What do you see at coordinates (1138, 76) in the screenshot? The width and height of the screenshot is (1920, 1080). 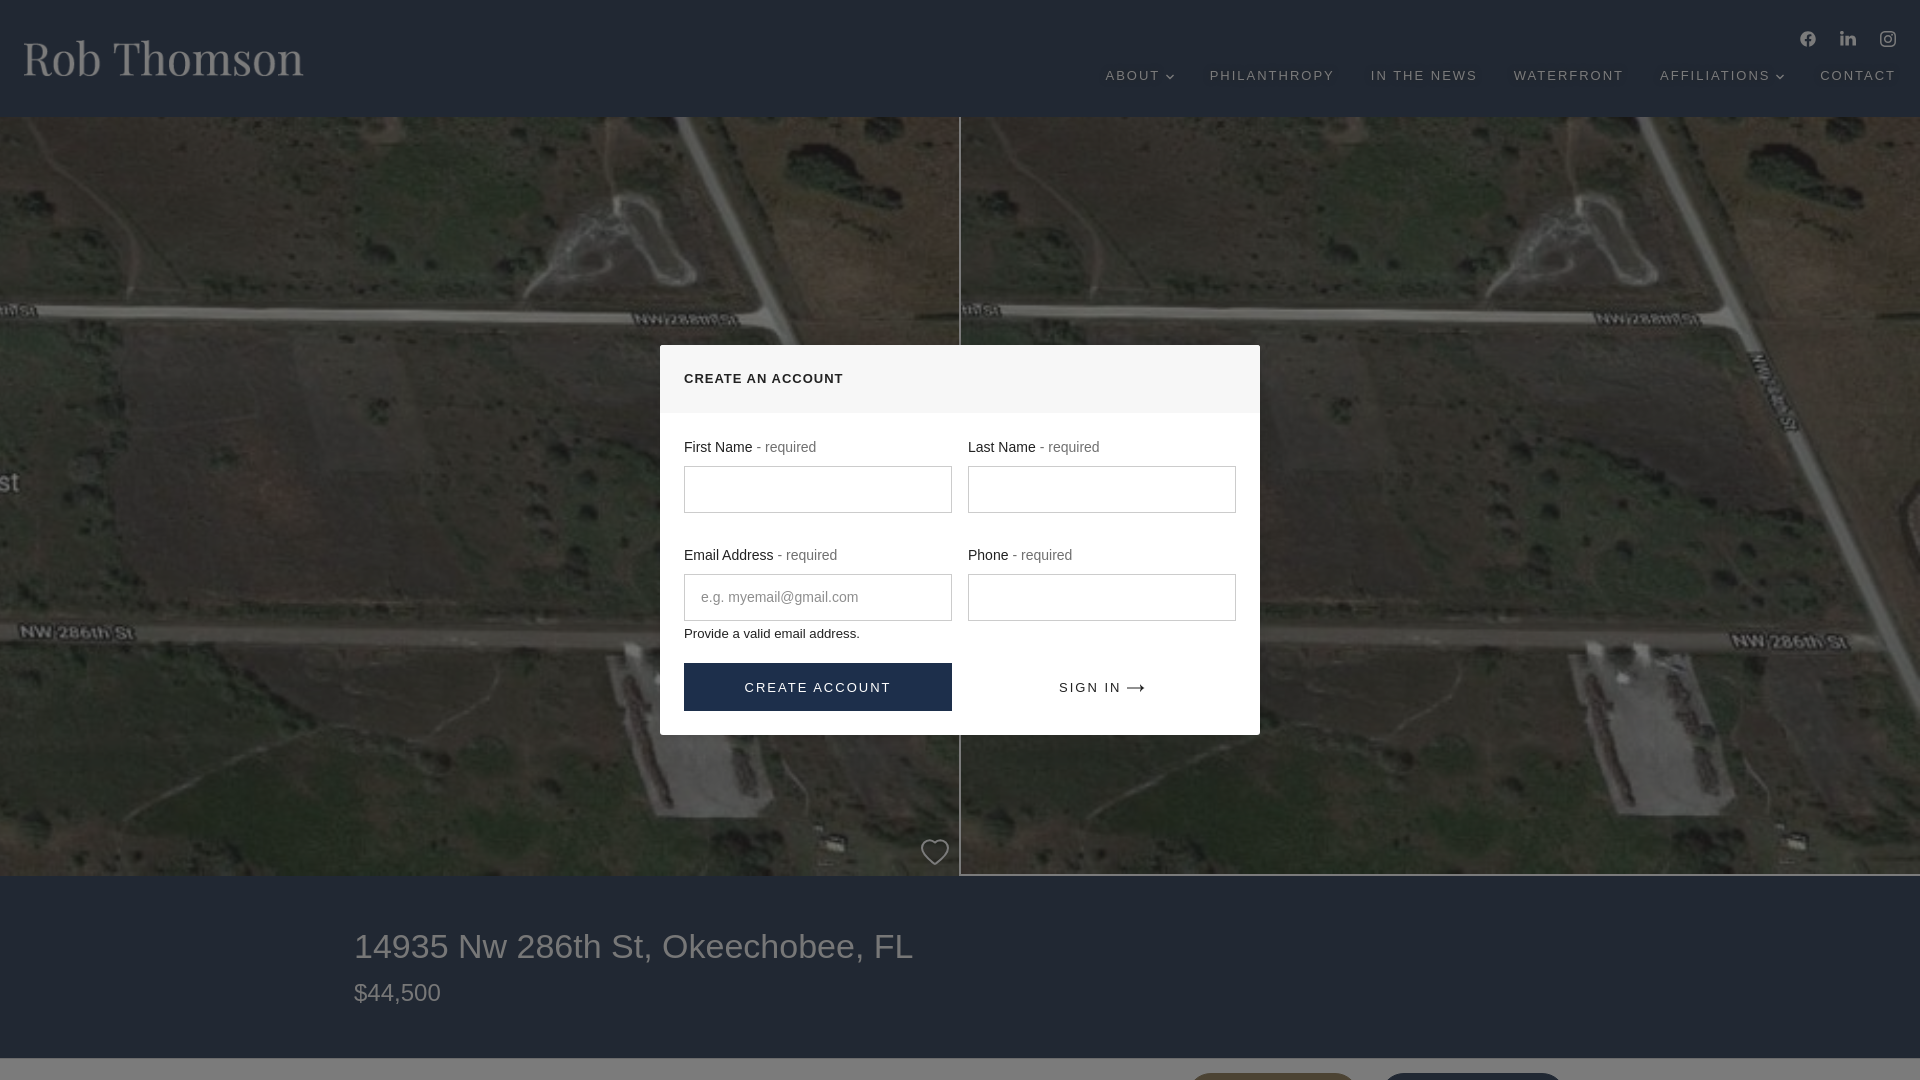 I see `ABOUT DROPDOWN ARROW` at bounding box center [1138, 76].